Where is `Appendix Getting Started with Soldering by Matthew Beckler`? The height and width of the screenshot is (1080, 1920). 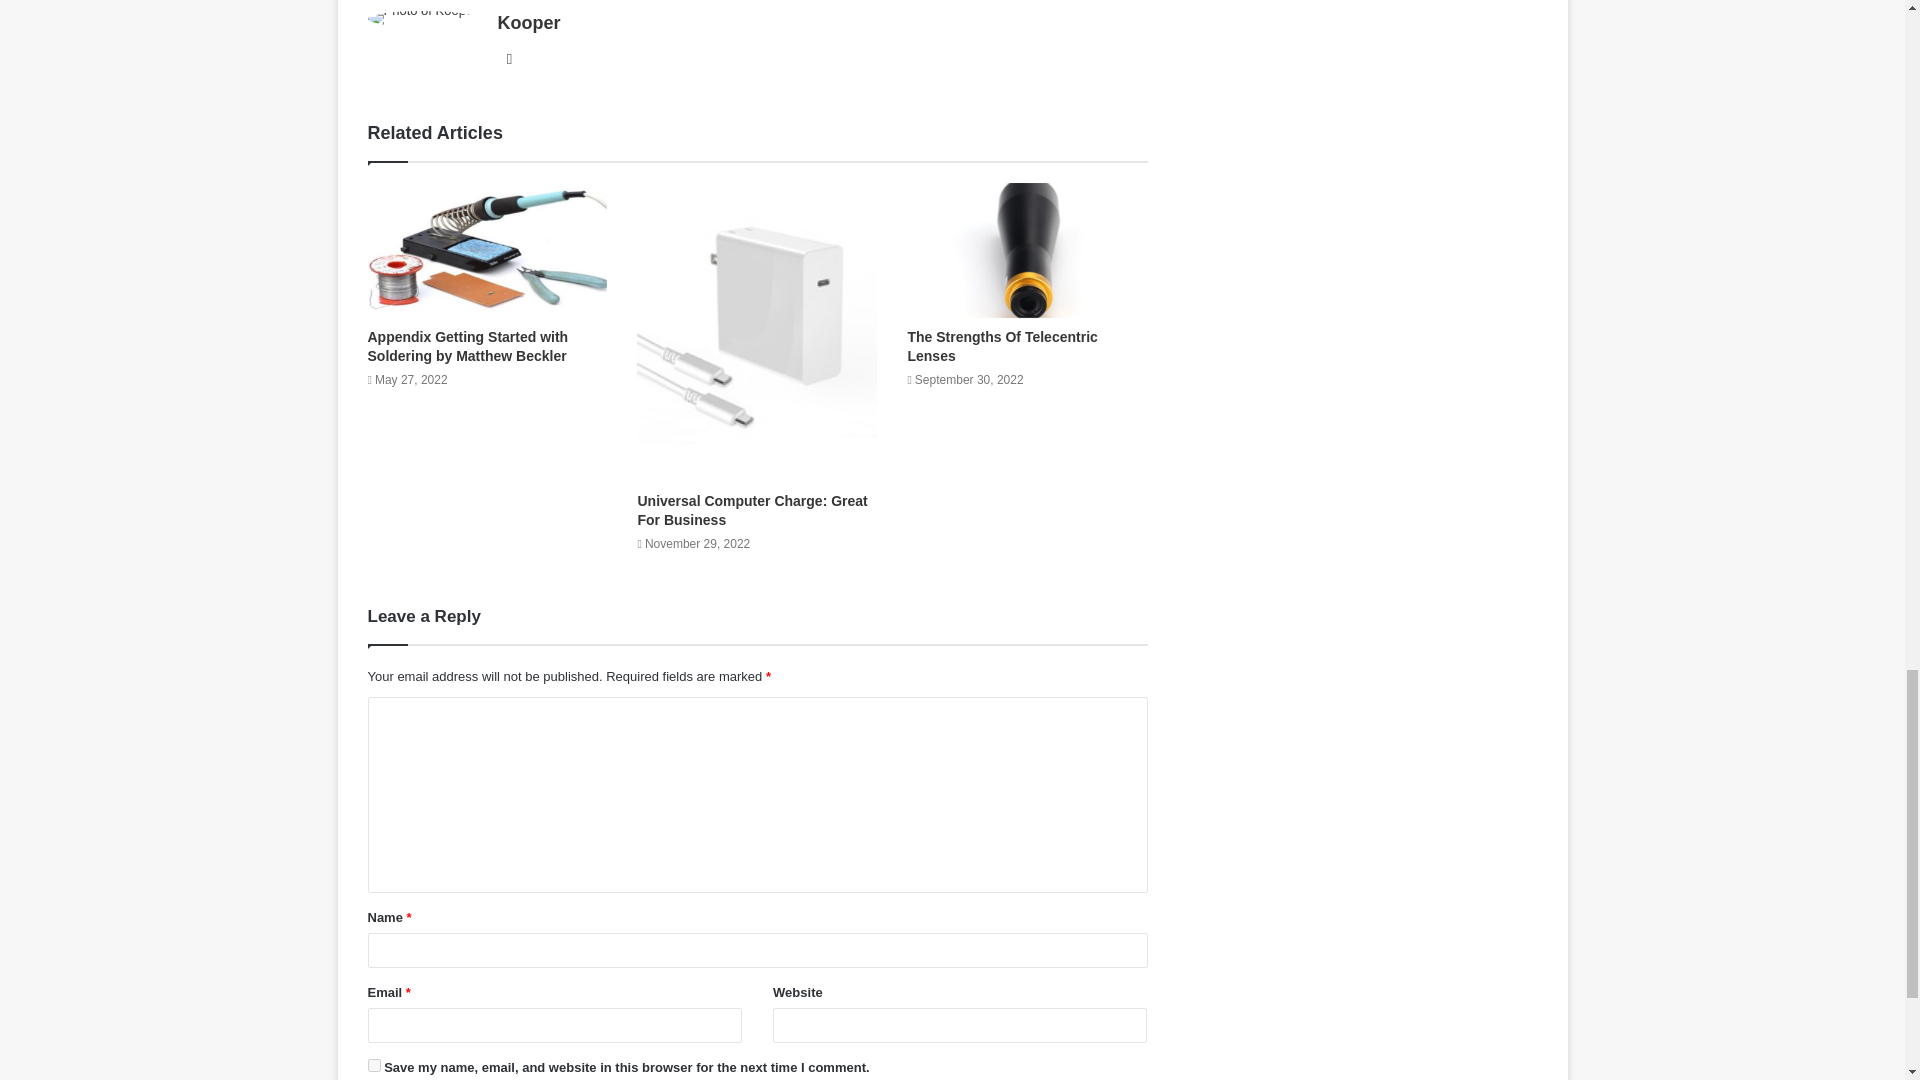 Appendix Getting Started with Soldering by Matthew Beckler is located at coordinates (468, 346).